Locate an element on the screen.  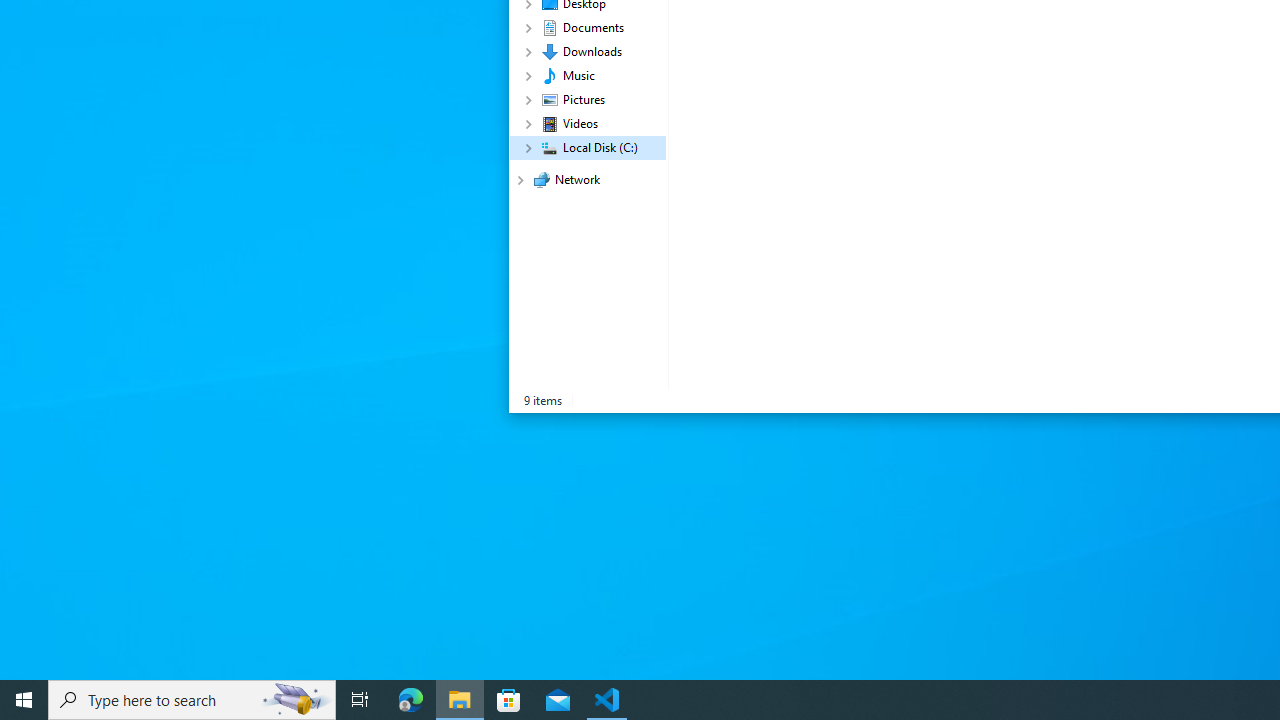
Microsoft Edge is located at coordinates (411, 700).